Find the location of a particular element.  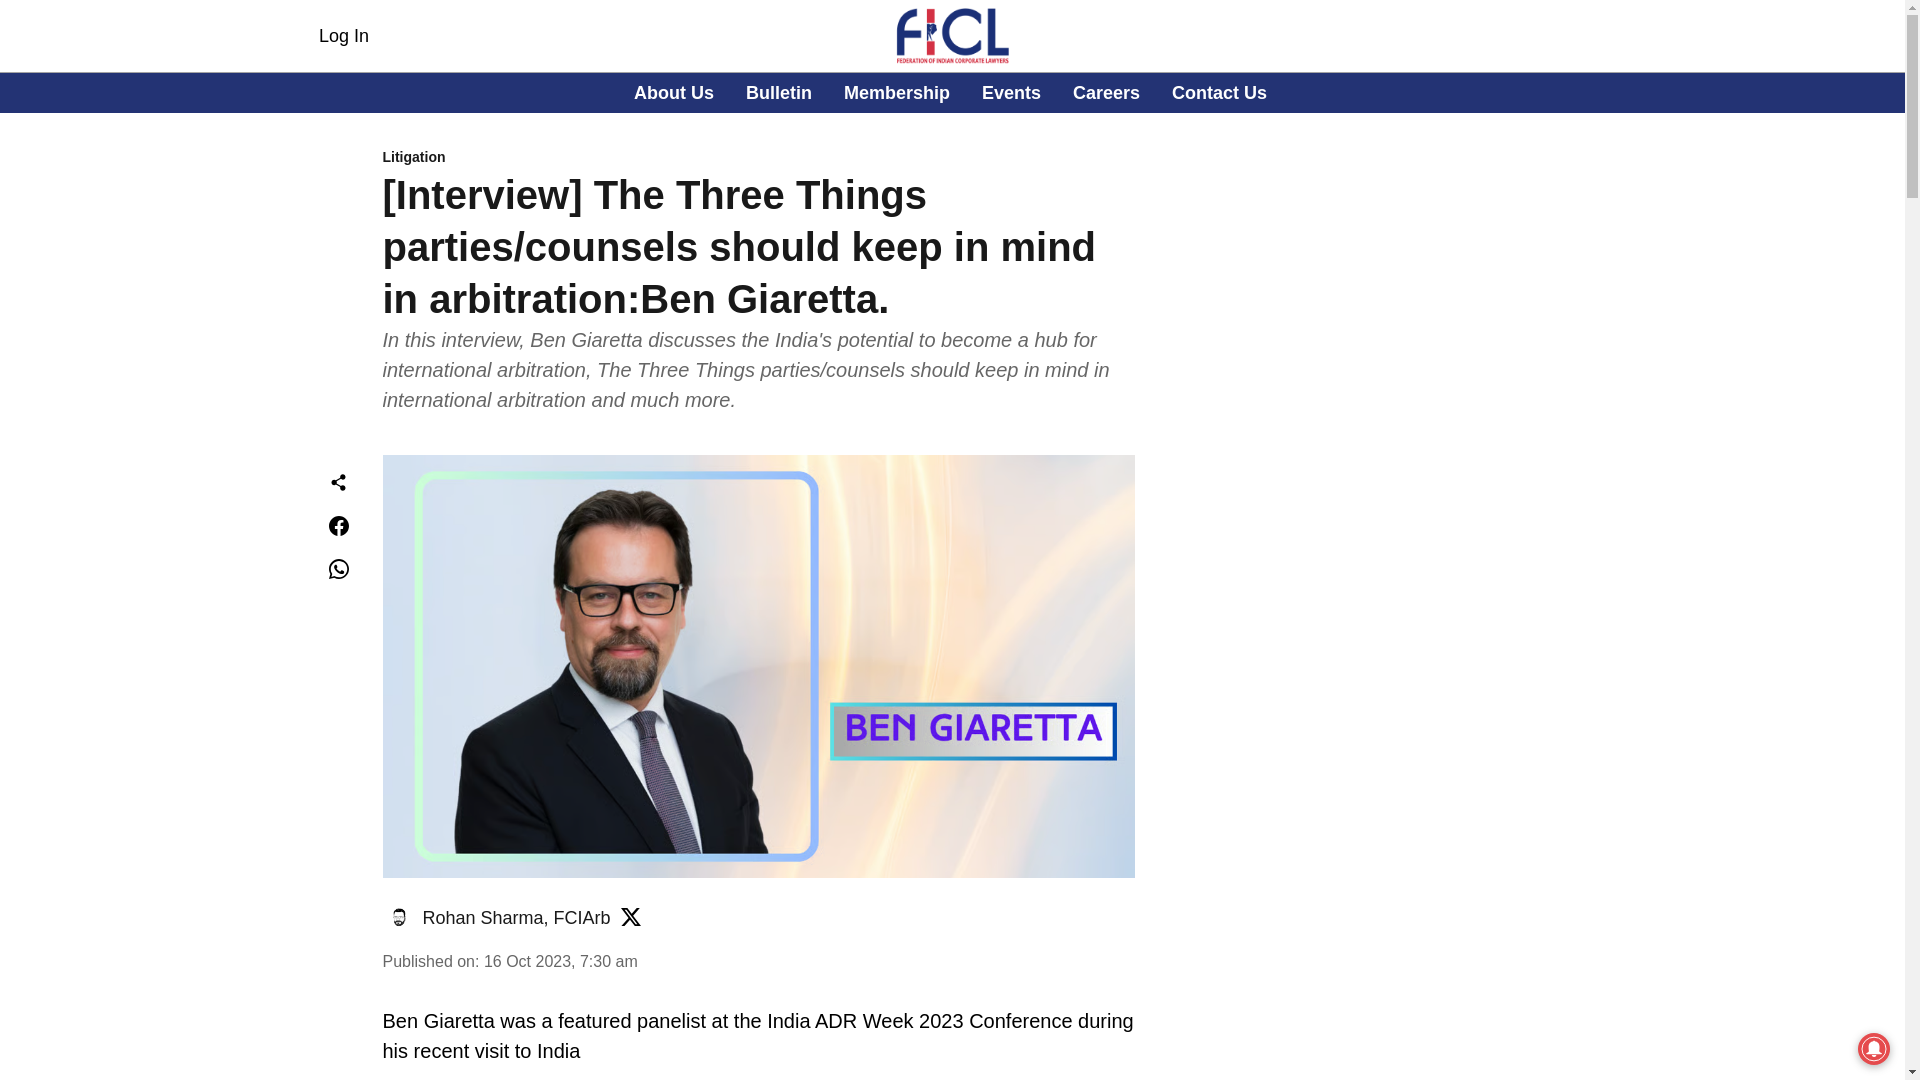

Litigation is located at coordinates (343, 36).